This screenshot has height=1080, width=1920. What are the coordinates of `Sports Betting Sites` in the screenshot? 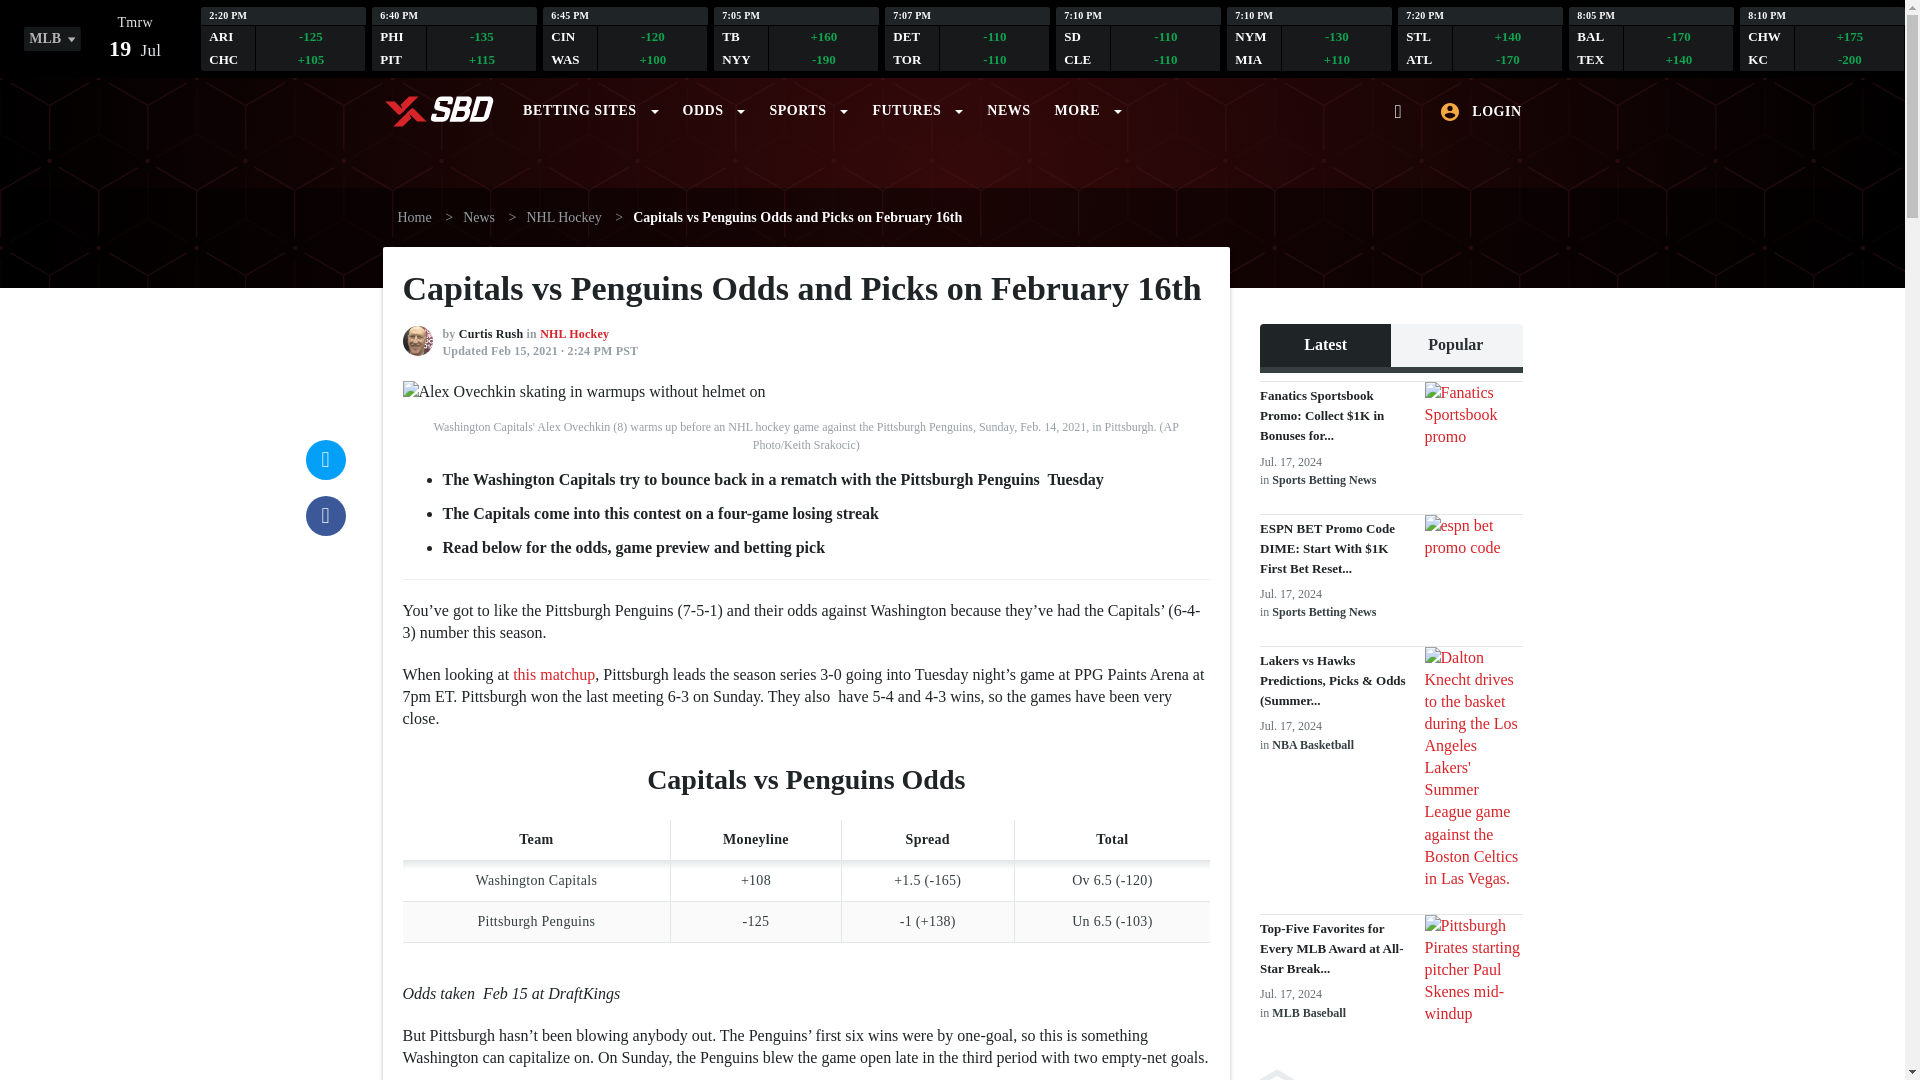 It's located at (590, 105).